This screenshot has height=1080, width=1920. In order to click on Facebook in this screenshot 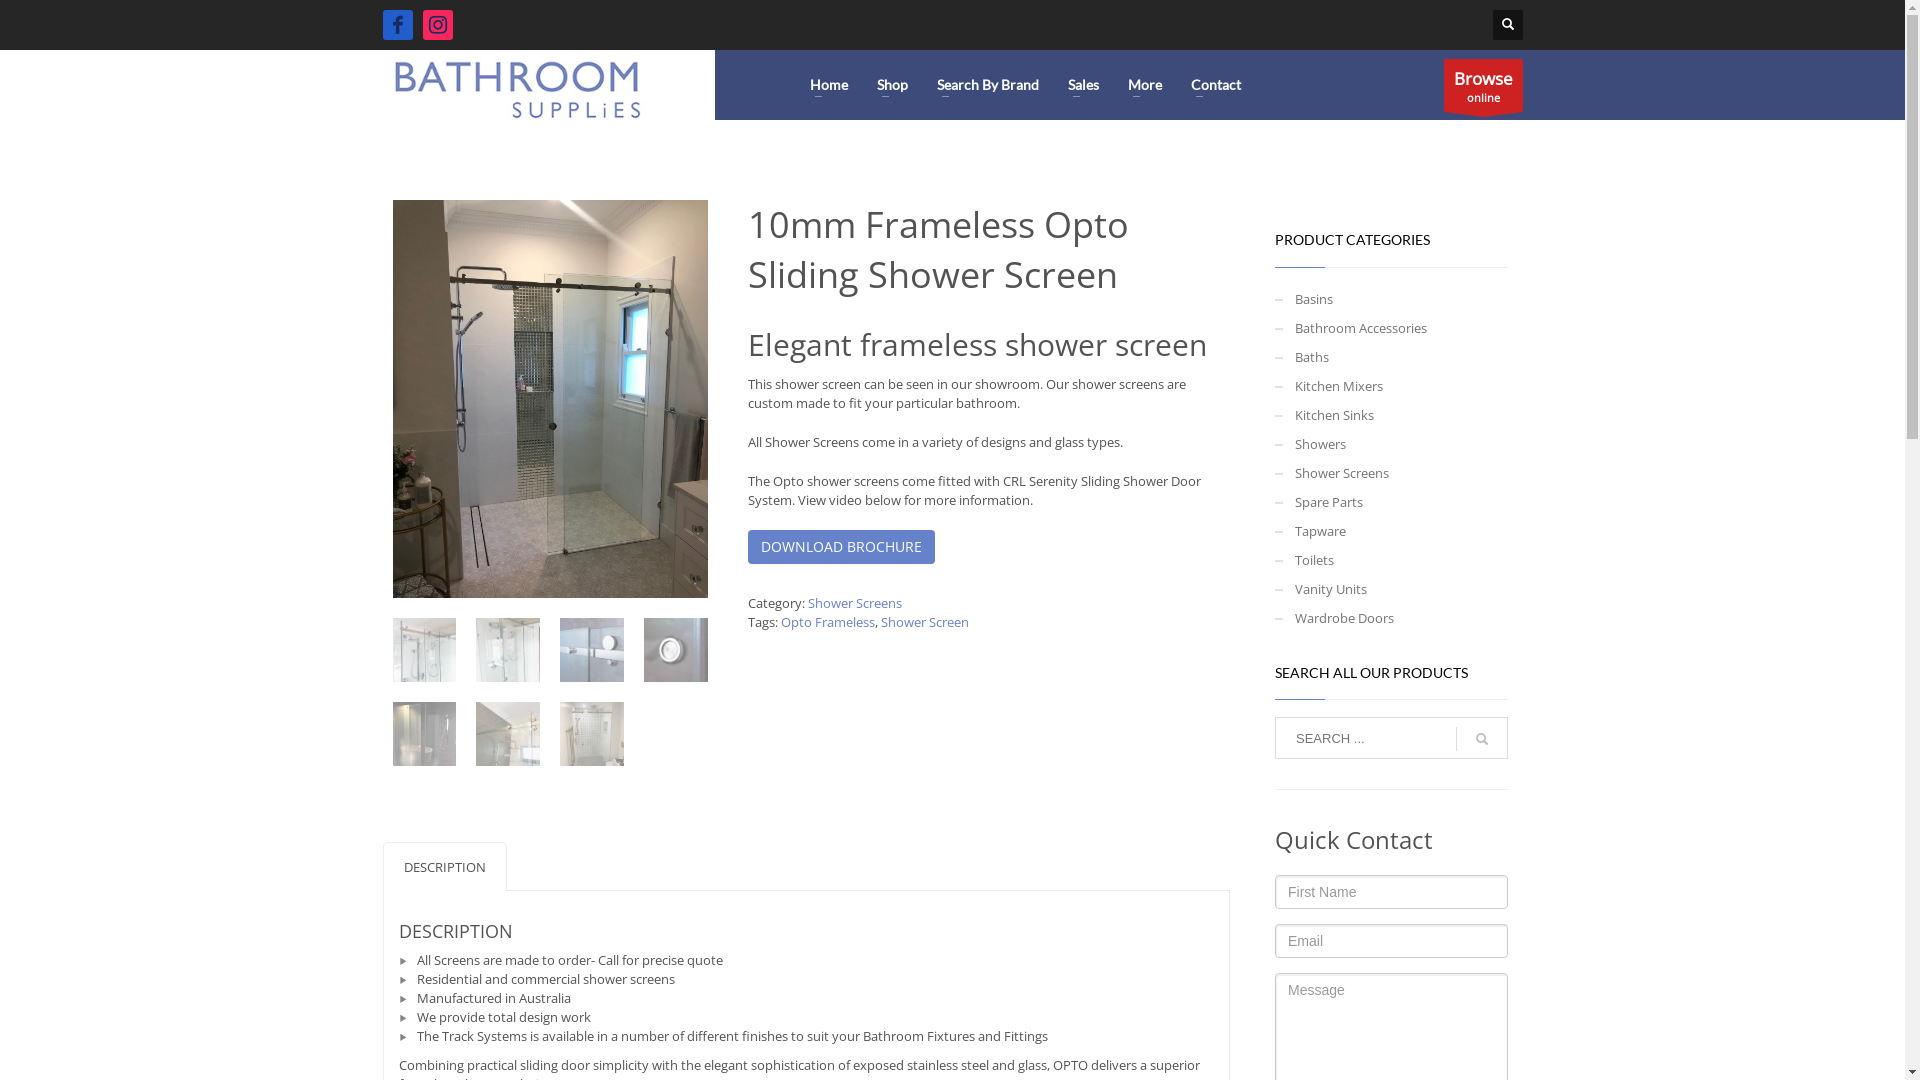, I will do `click(397, 25)`.